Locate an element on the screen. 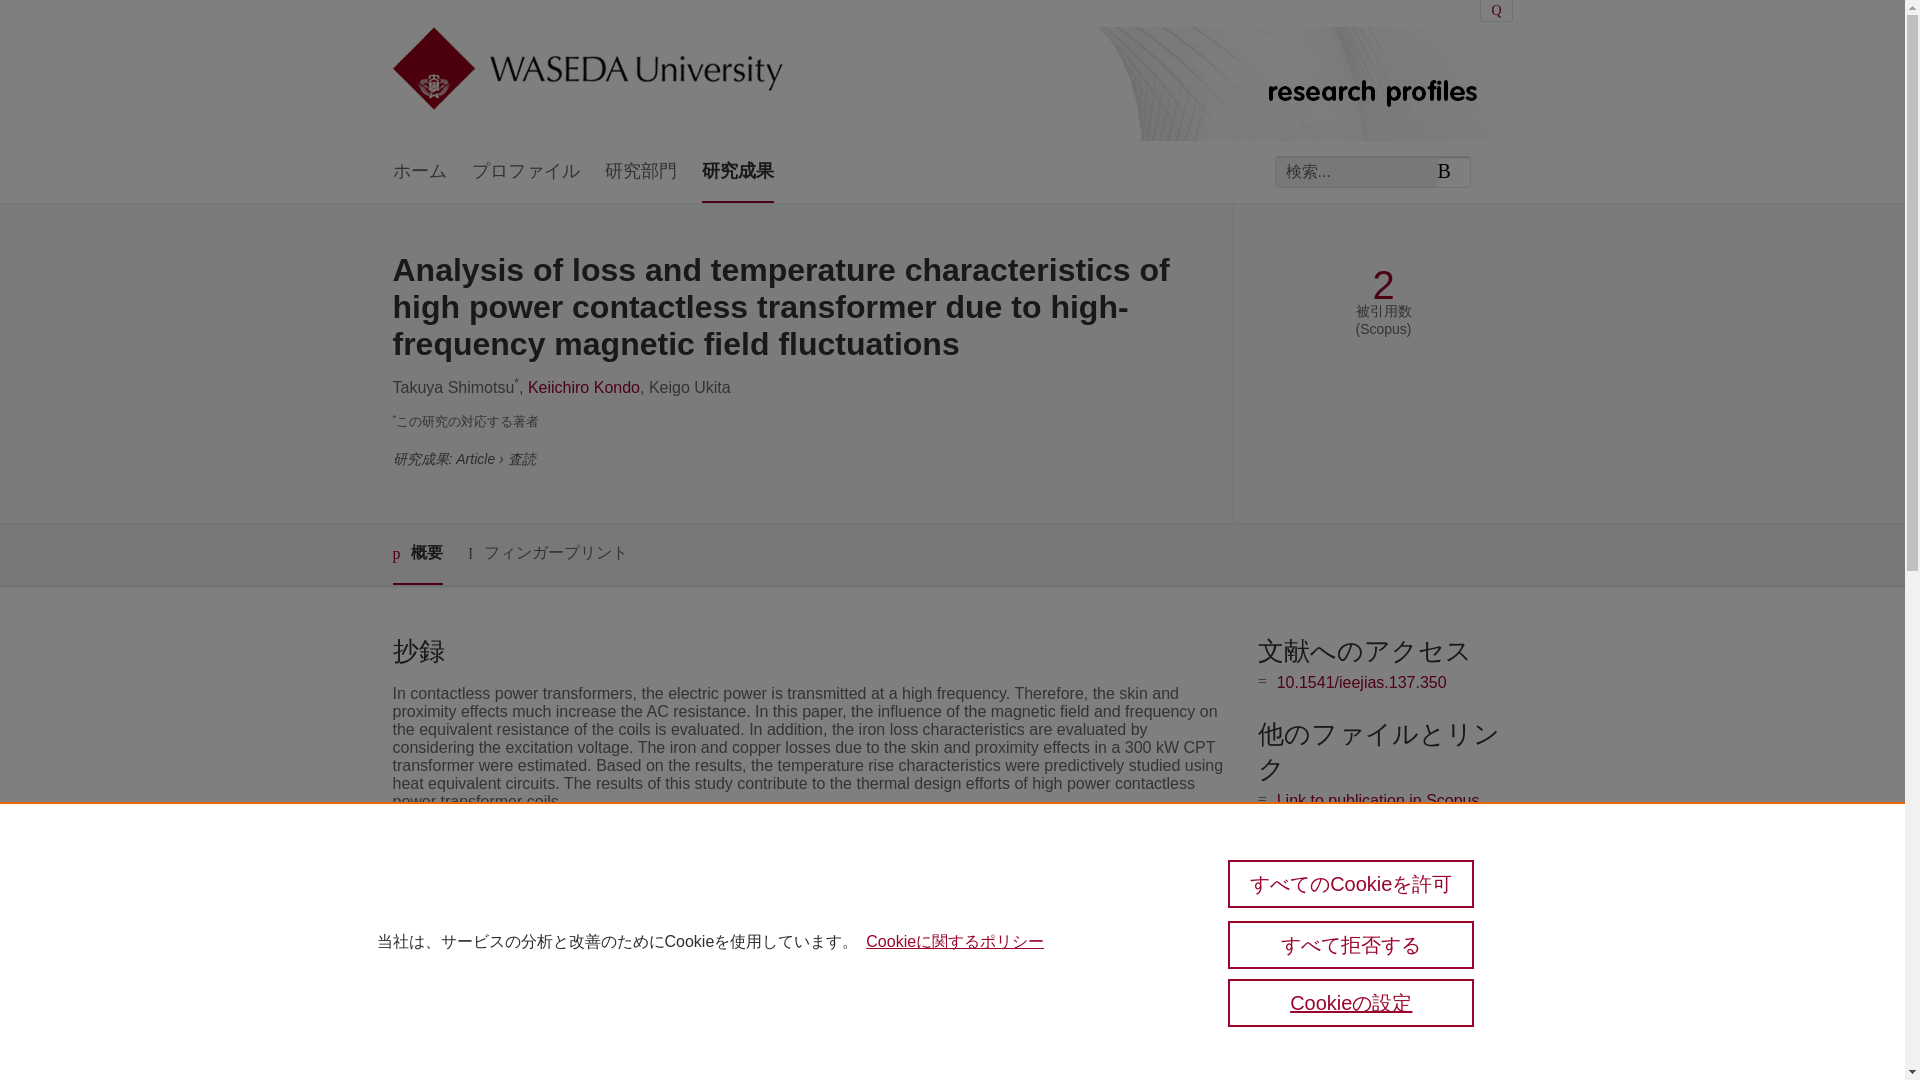 This screenshot has height=1080, width=1920. Link to publication in Scopus is located at coordinates (1378, 800).